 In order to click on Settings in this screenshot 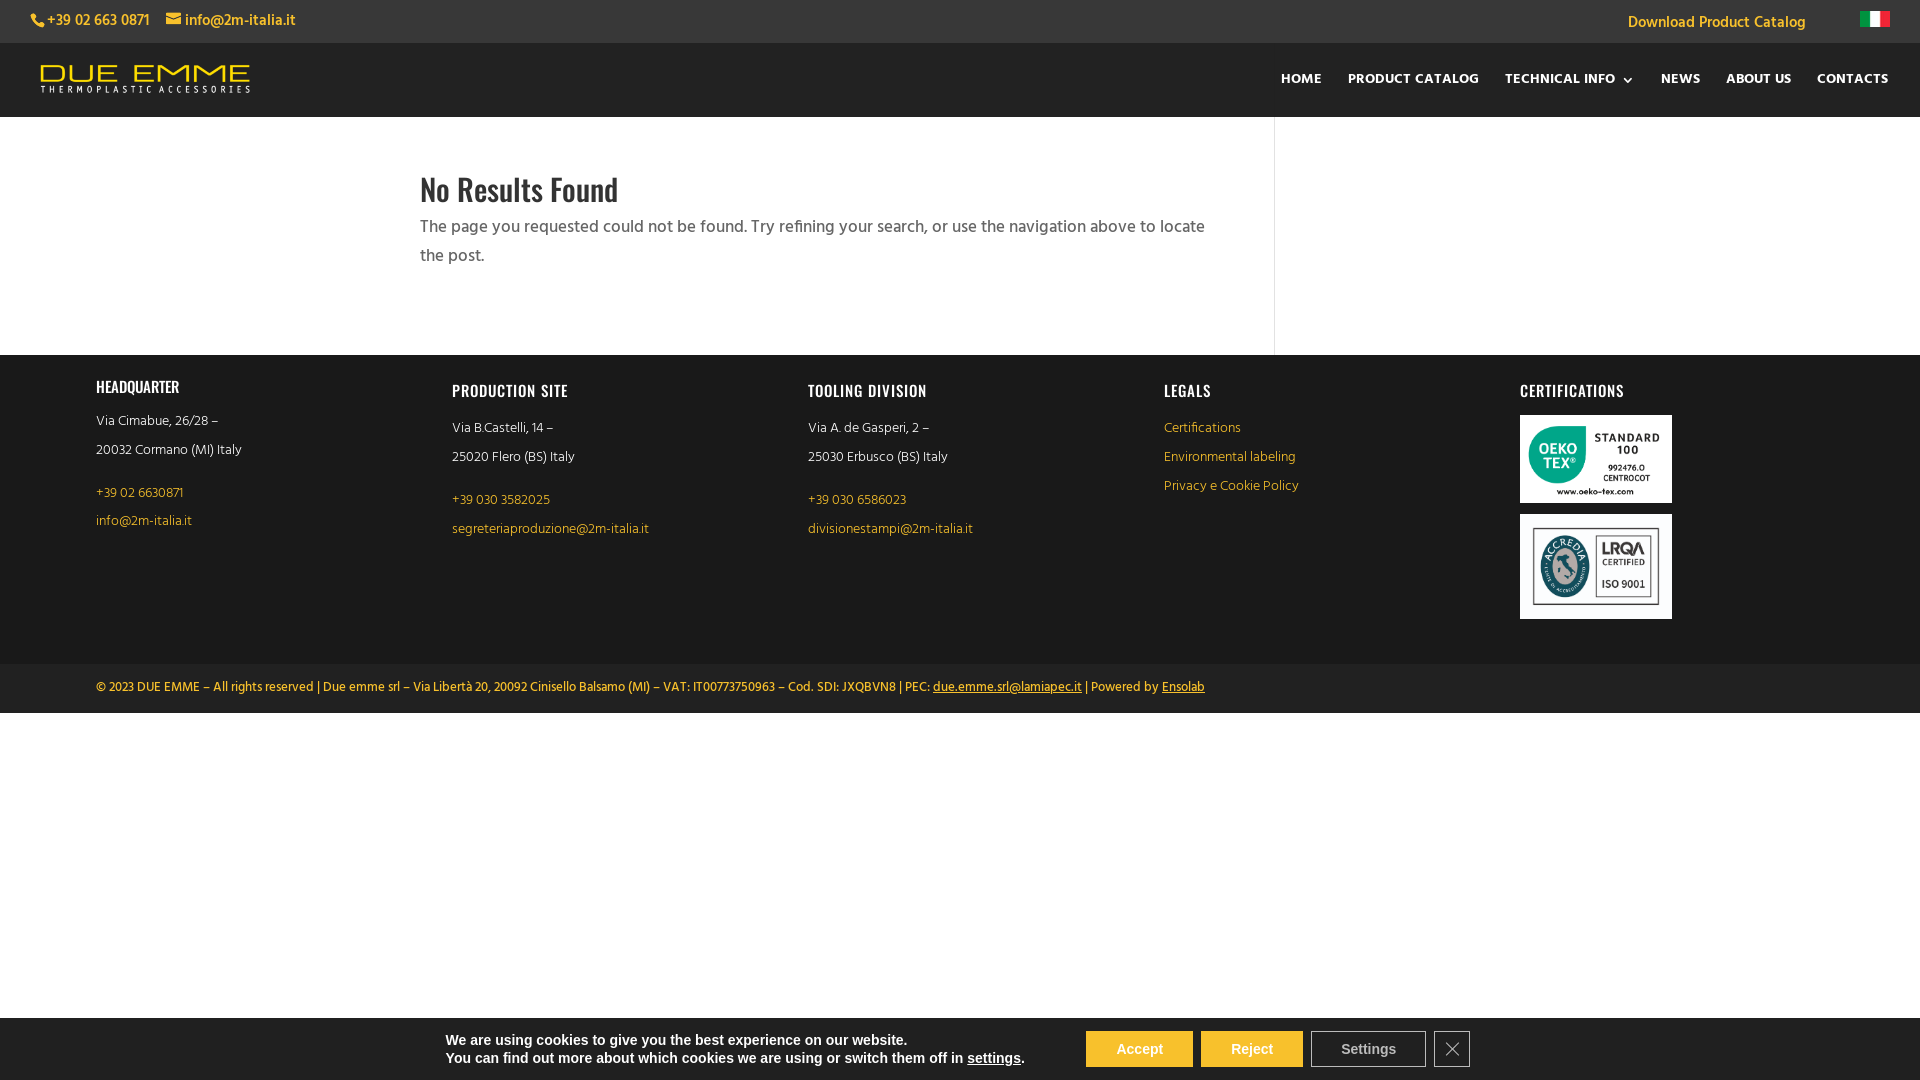, I will do `click(1368, 1049)`.